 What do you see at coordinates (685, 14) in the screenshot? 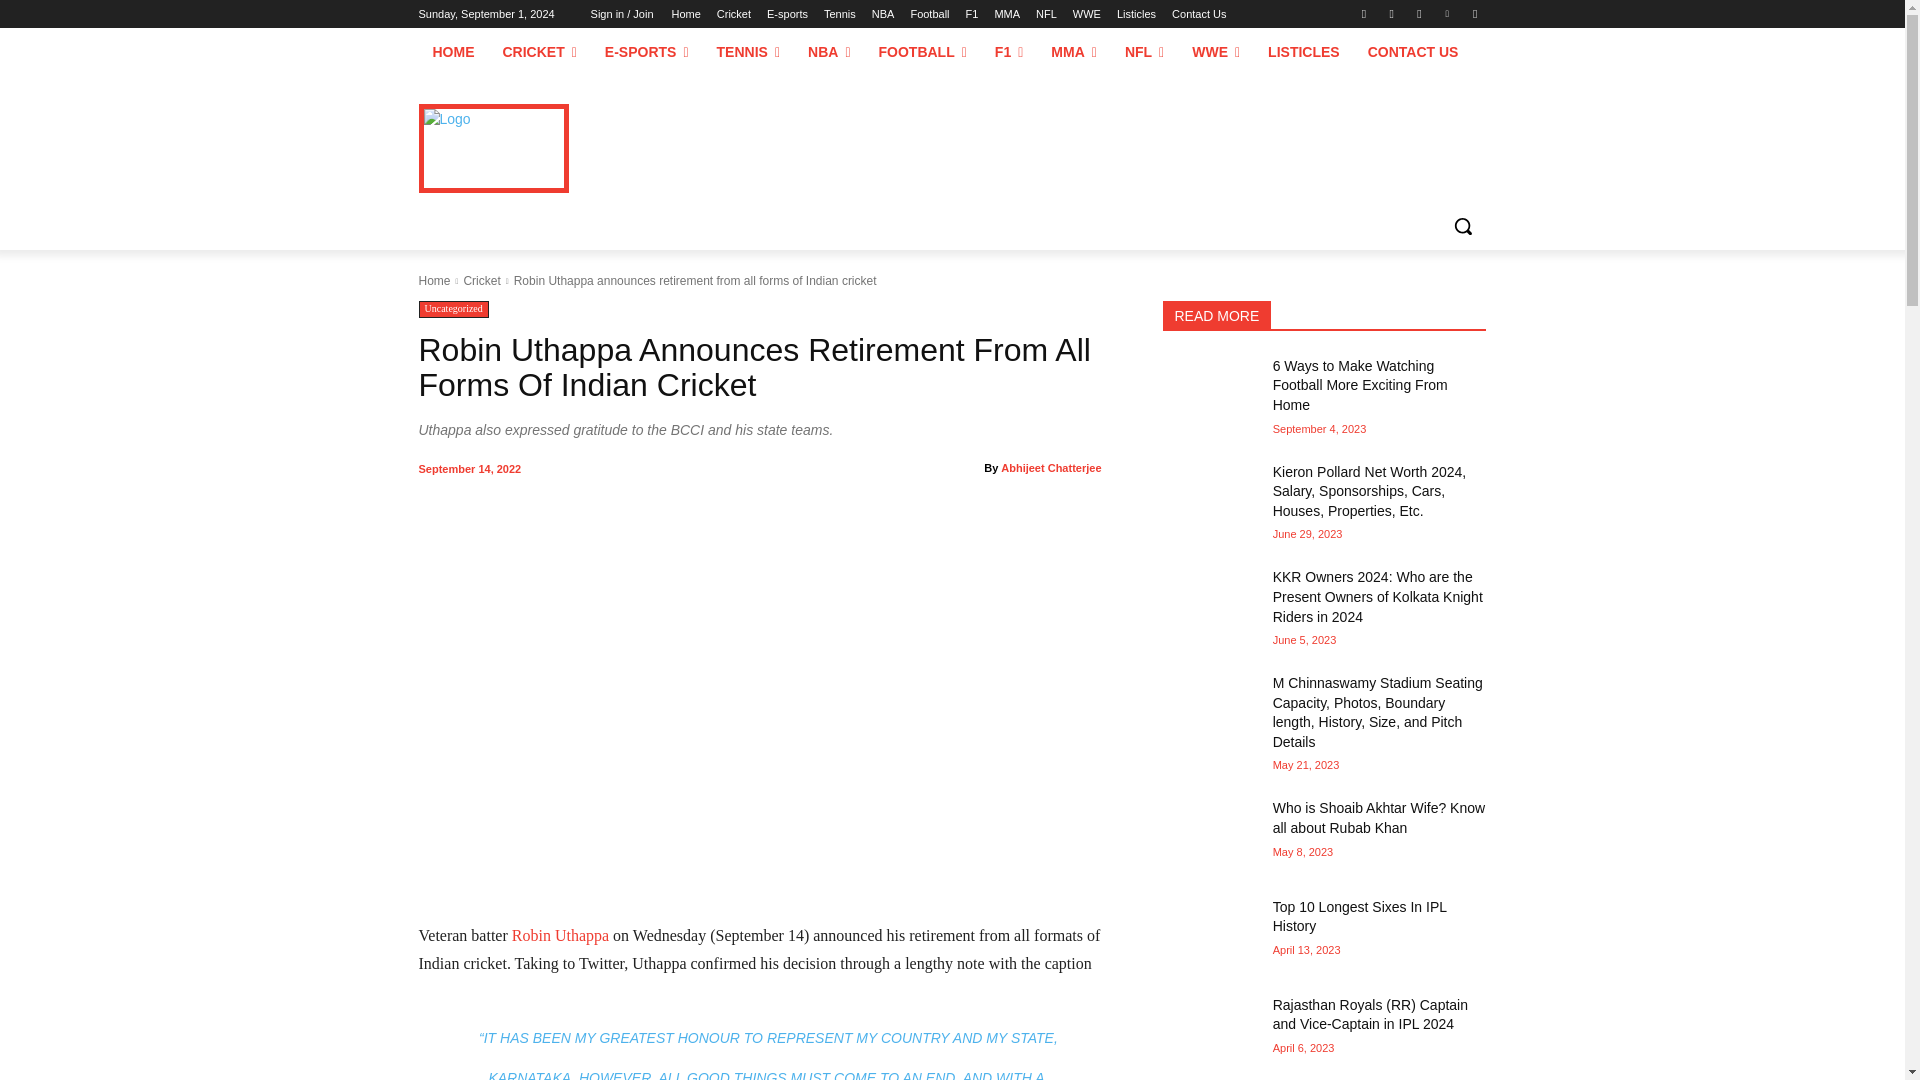
I see `Home` at bounding box center [685, 14].